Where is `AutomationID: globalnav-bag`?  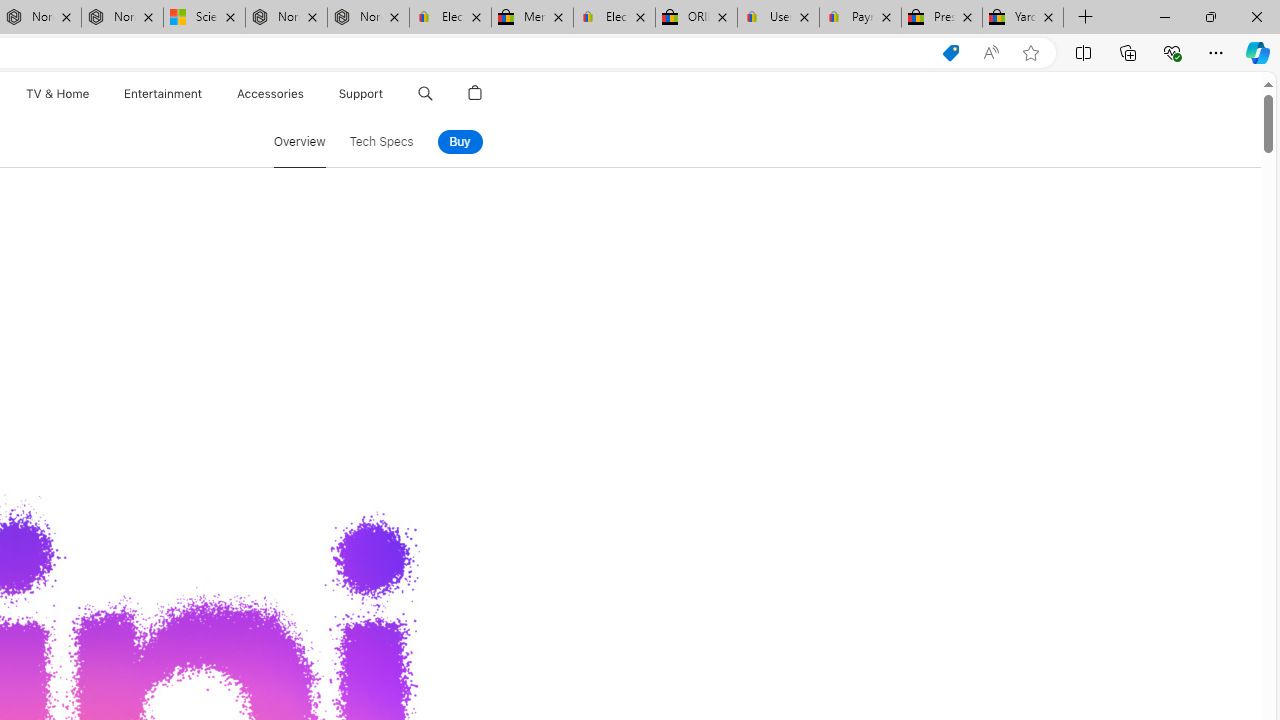
AutomationID: globalnav-bag is located at coordinates (475, 94).